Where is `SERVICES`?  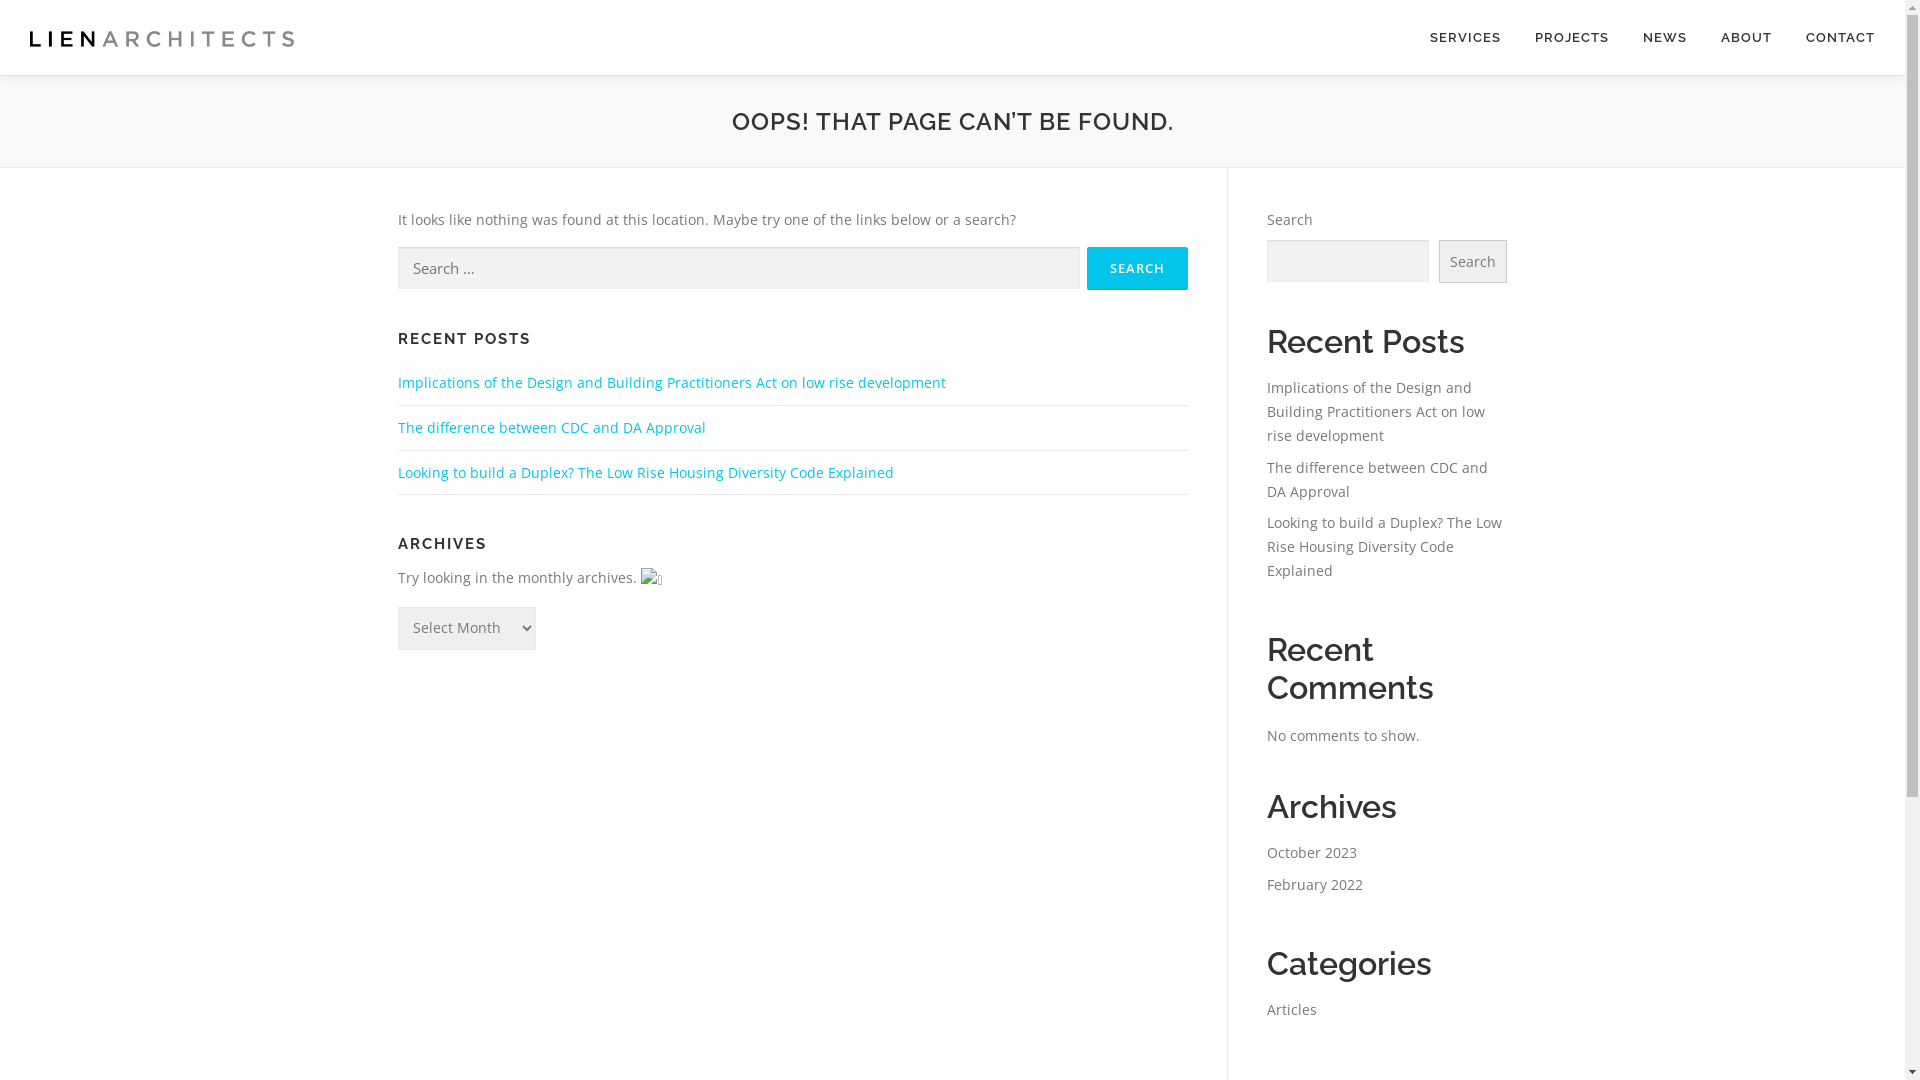 SERVICES is located at coordinates (1466, 38).